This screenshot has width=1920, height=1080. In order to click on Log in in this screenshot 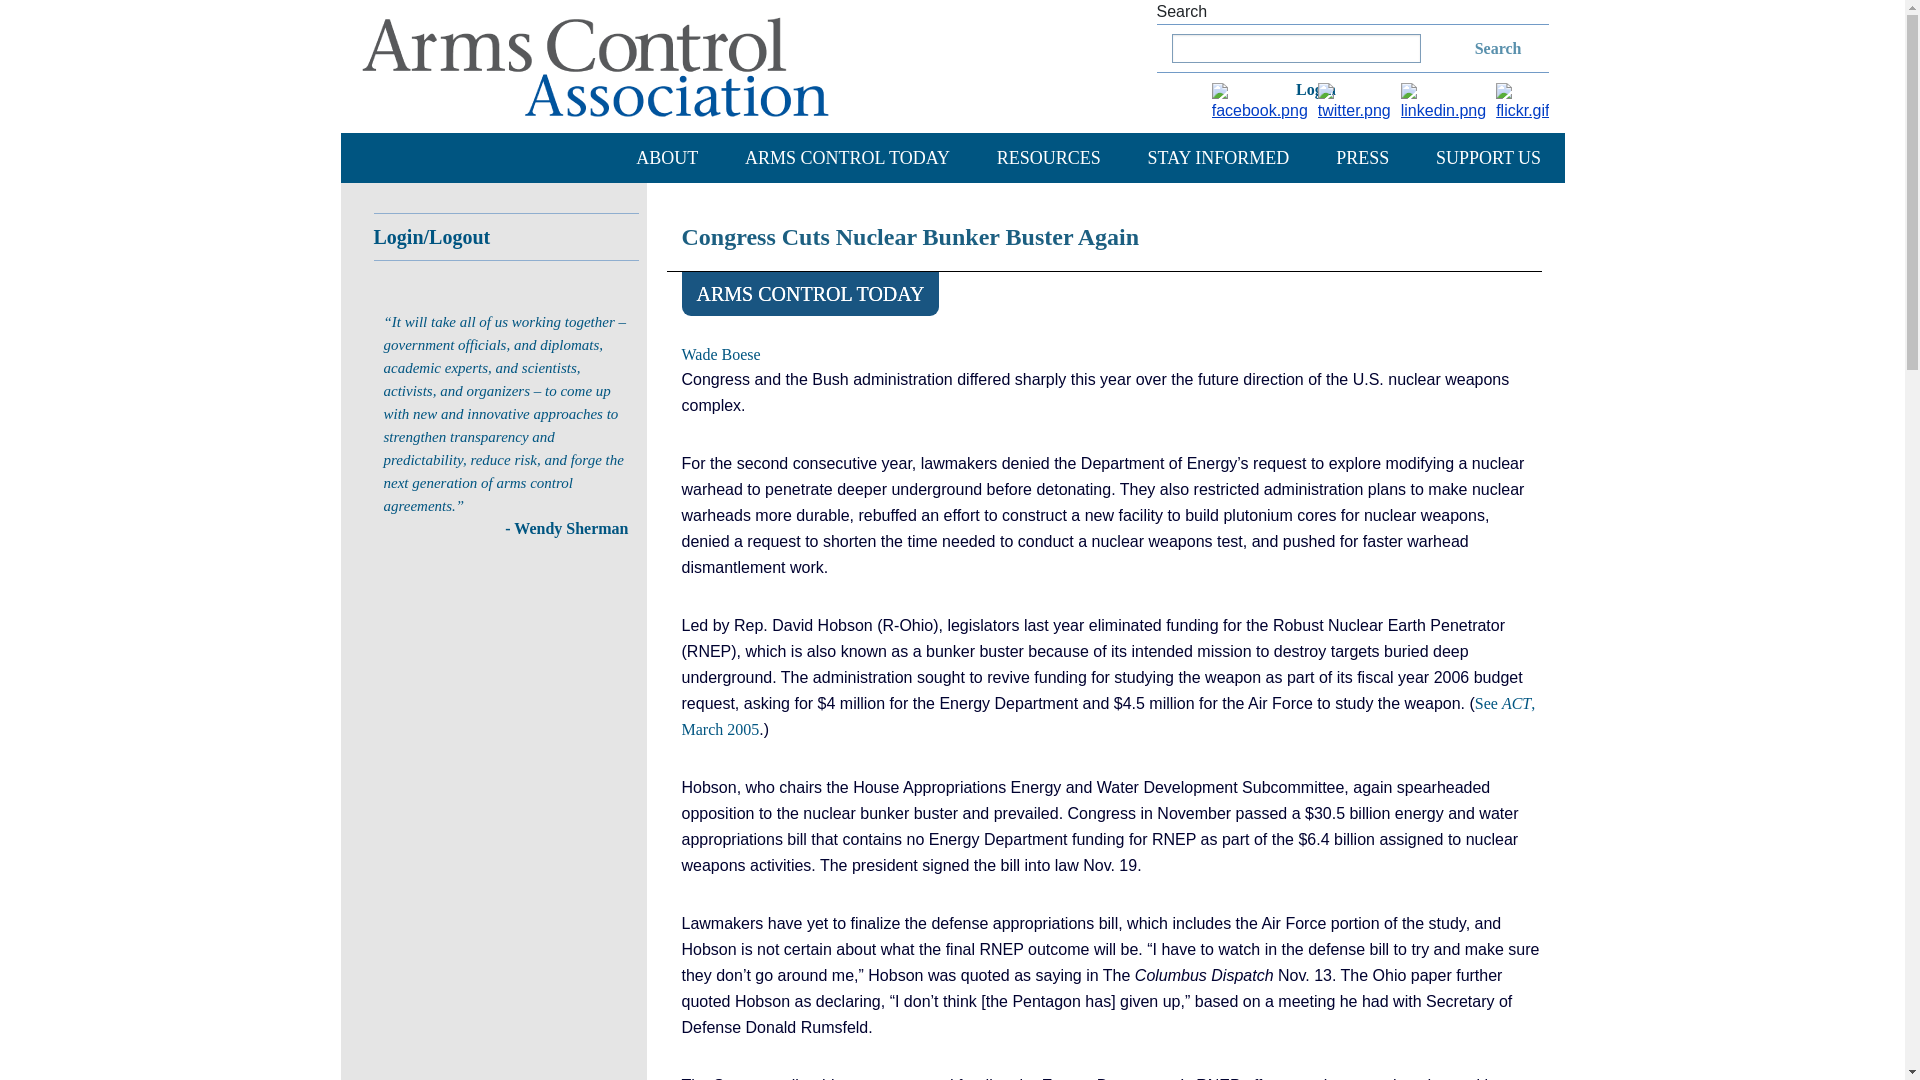, I will do `click(1324, 86)`.